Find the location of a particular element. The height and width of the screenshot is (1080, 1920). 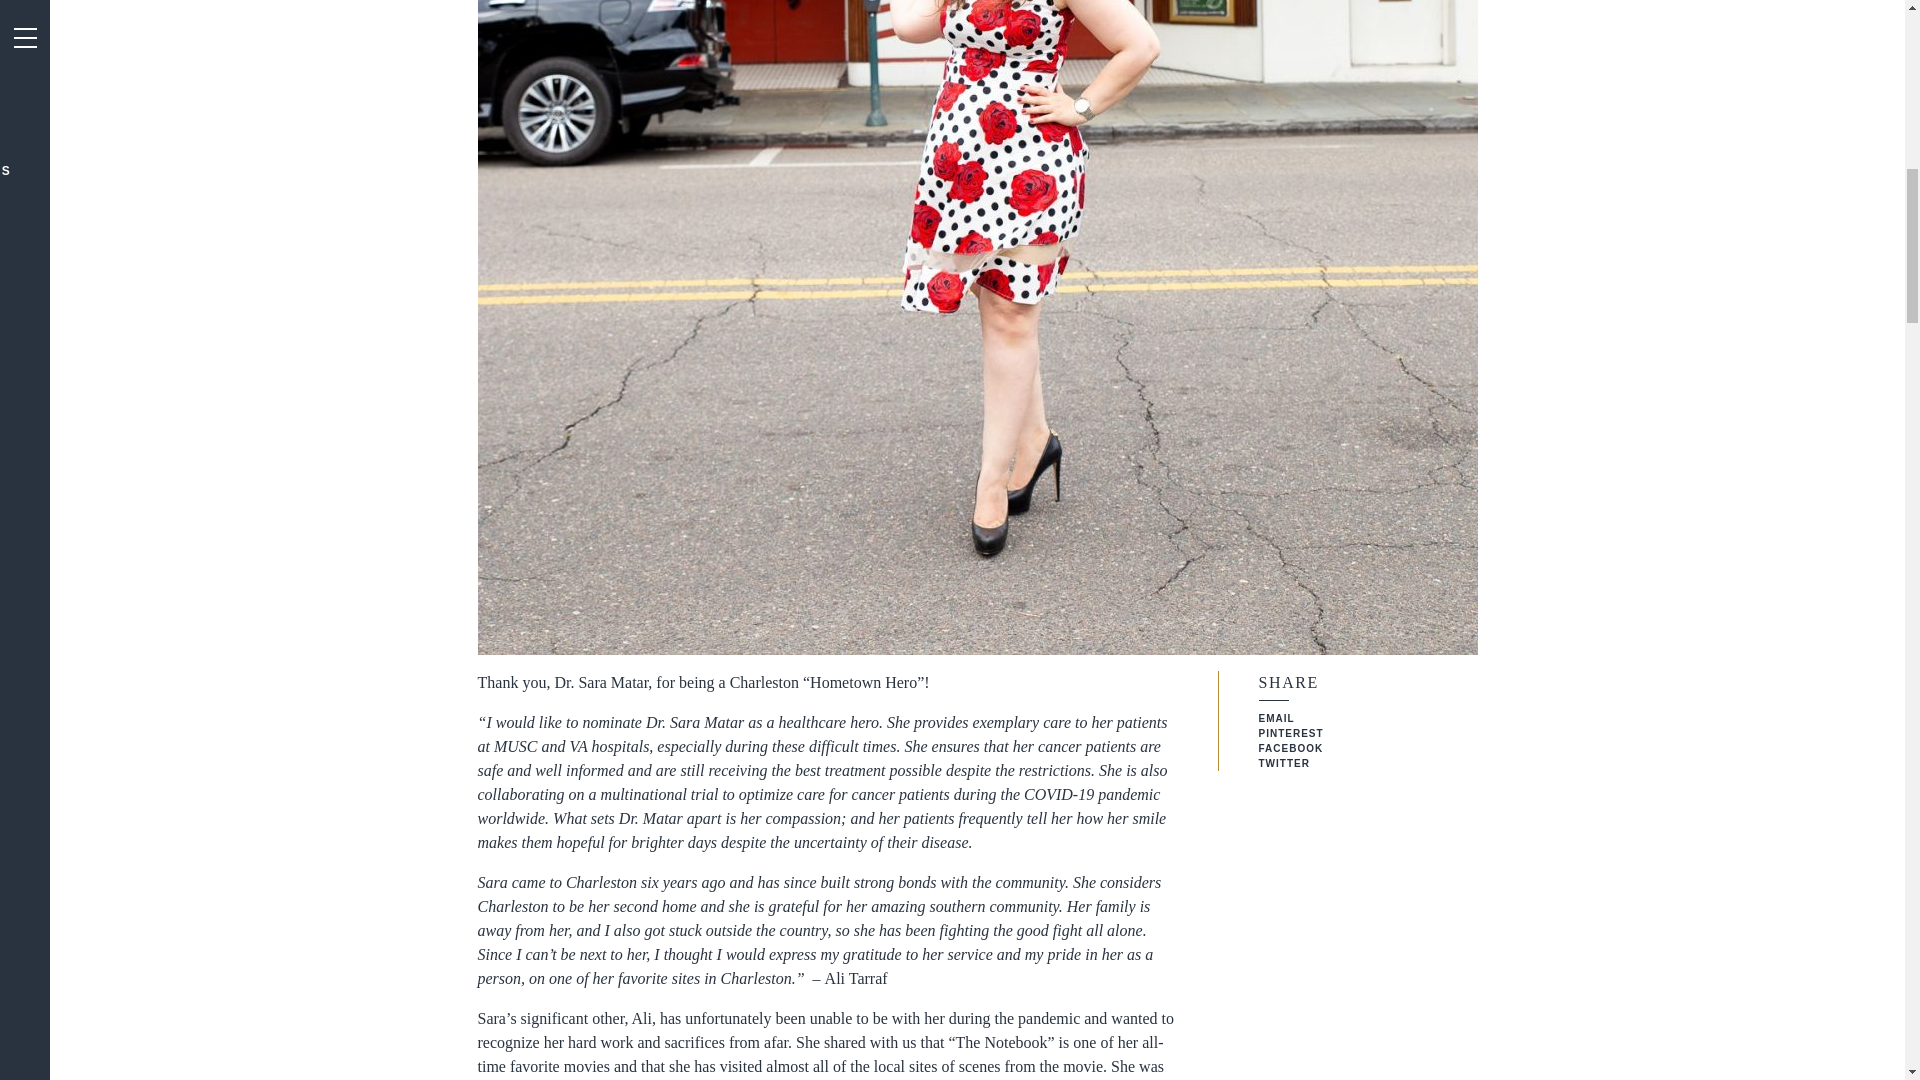

EMAIL is located at coordinates (1276, 718).